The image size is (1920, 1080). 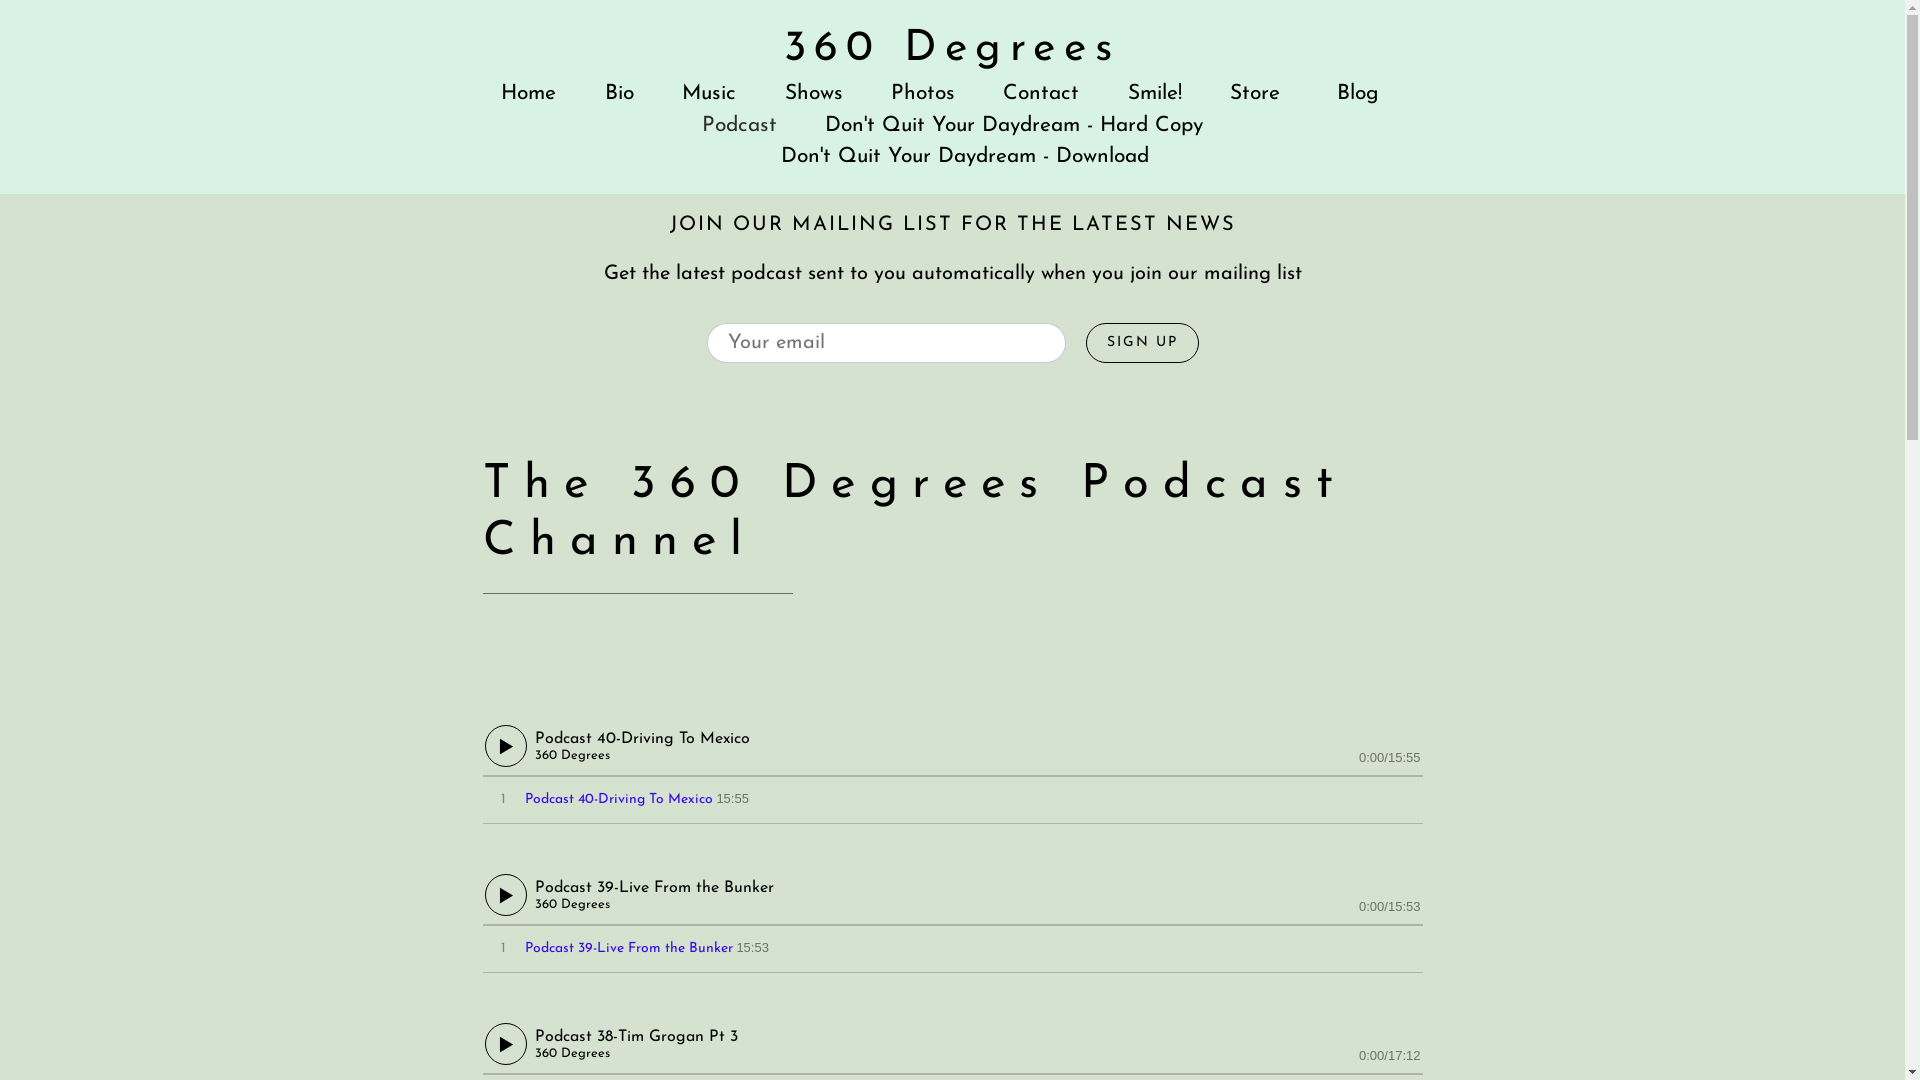 What do you see at coordinates (814, 94) in the screenshot?
I see `Shows` at bounding box center [814, 94].